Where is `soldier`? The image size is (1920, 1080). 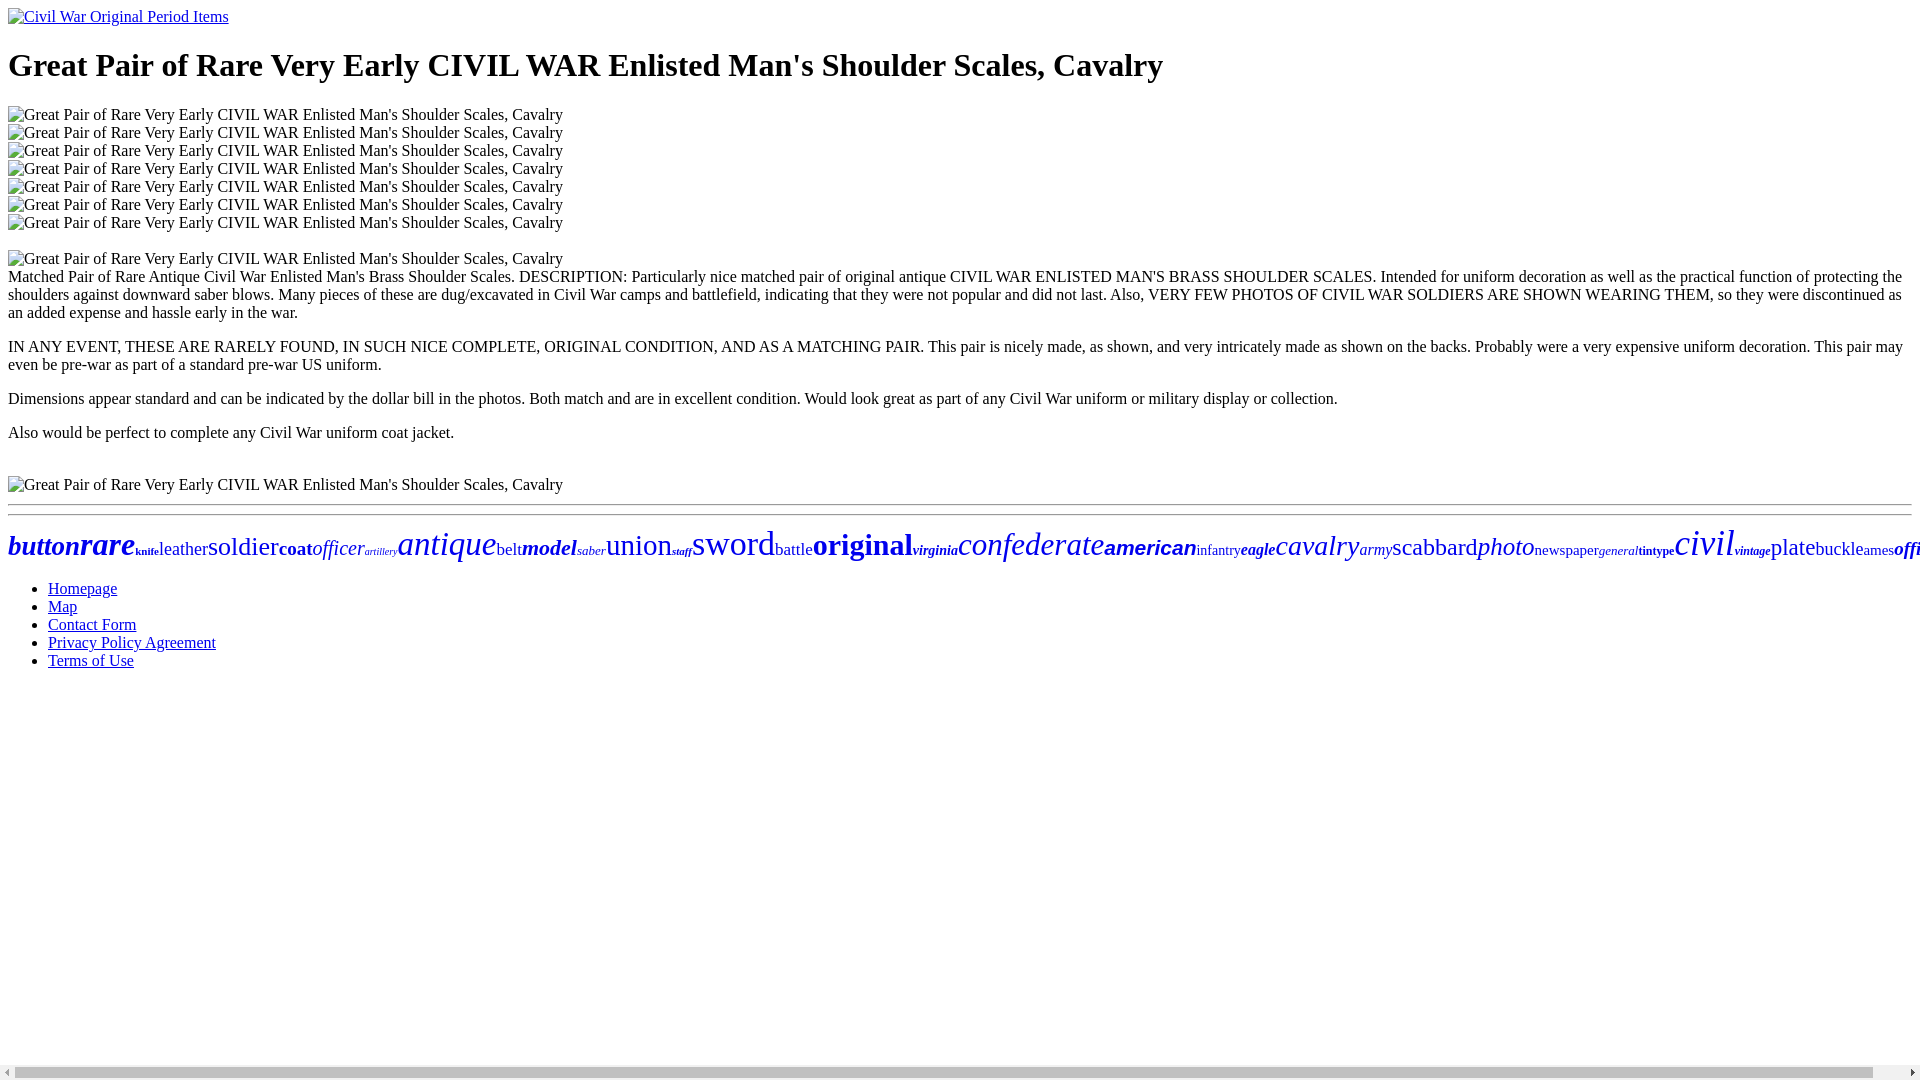
soldier is located at coordinates (242, 546).